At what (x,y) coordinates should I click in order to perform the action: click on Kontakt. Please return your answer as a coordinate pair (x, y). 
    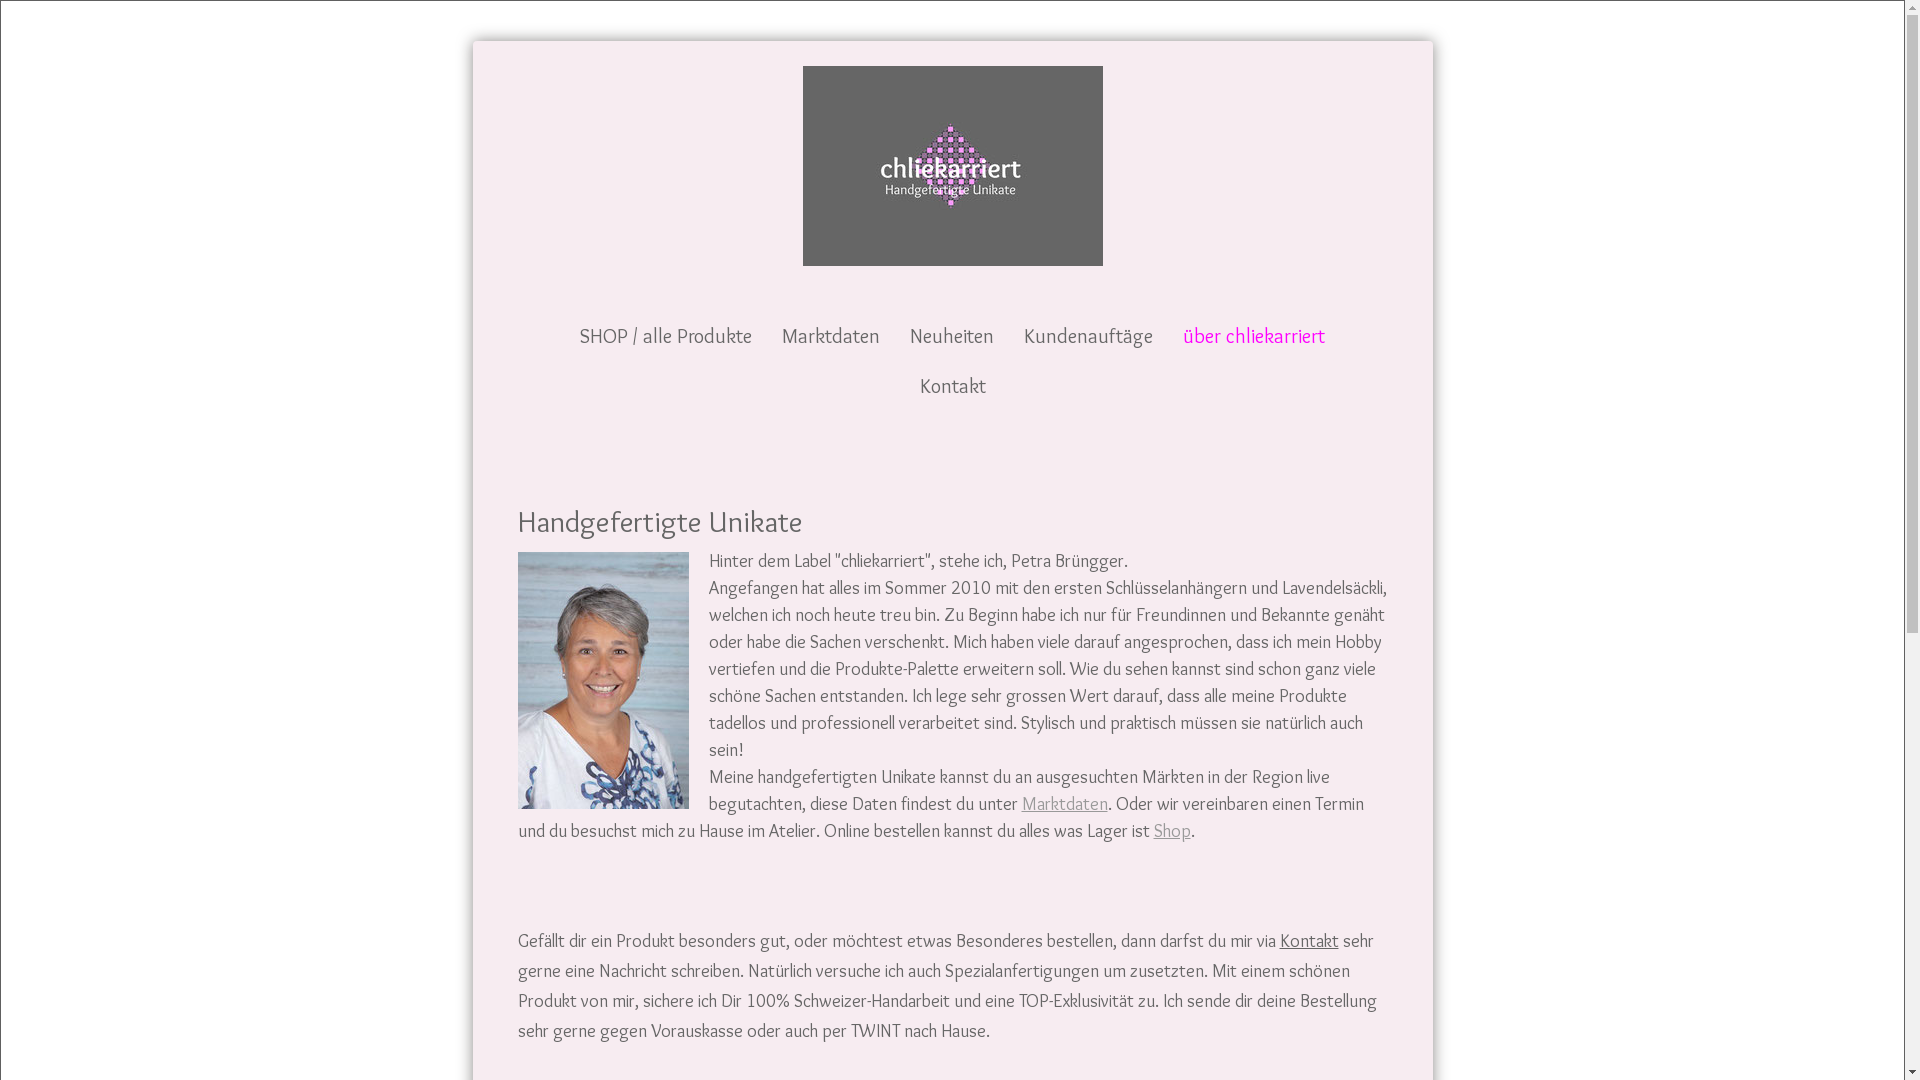
    Looking at the image, I should click on (953, 386).